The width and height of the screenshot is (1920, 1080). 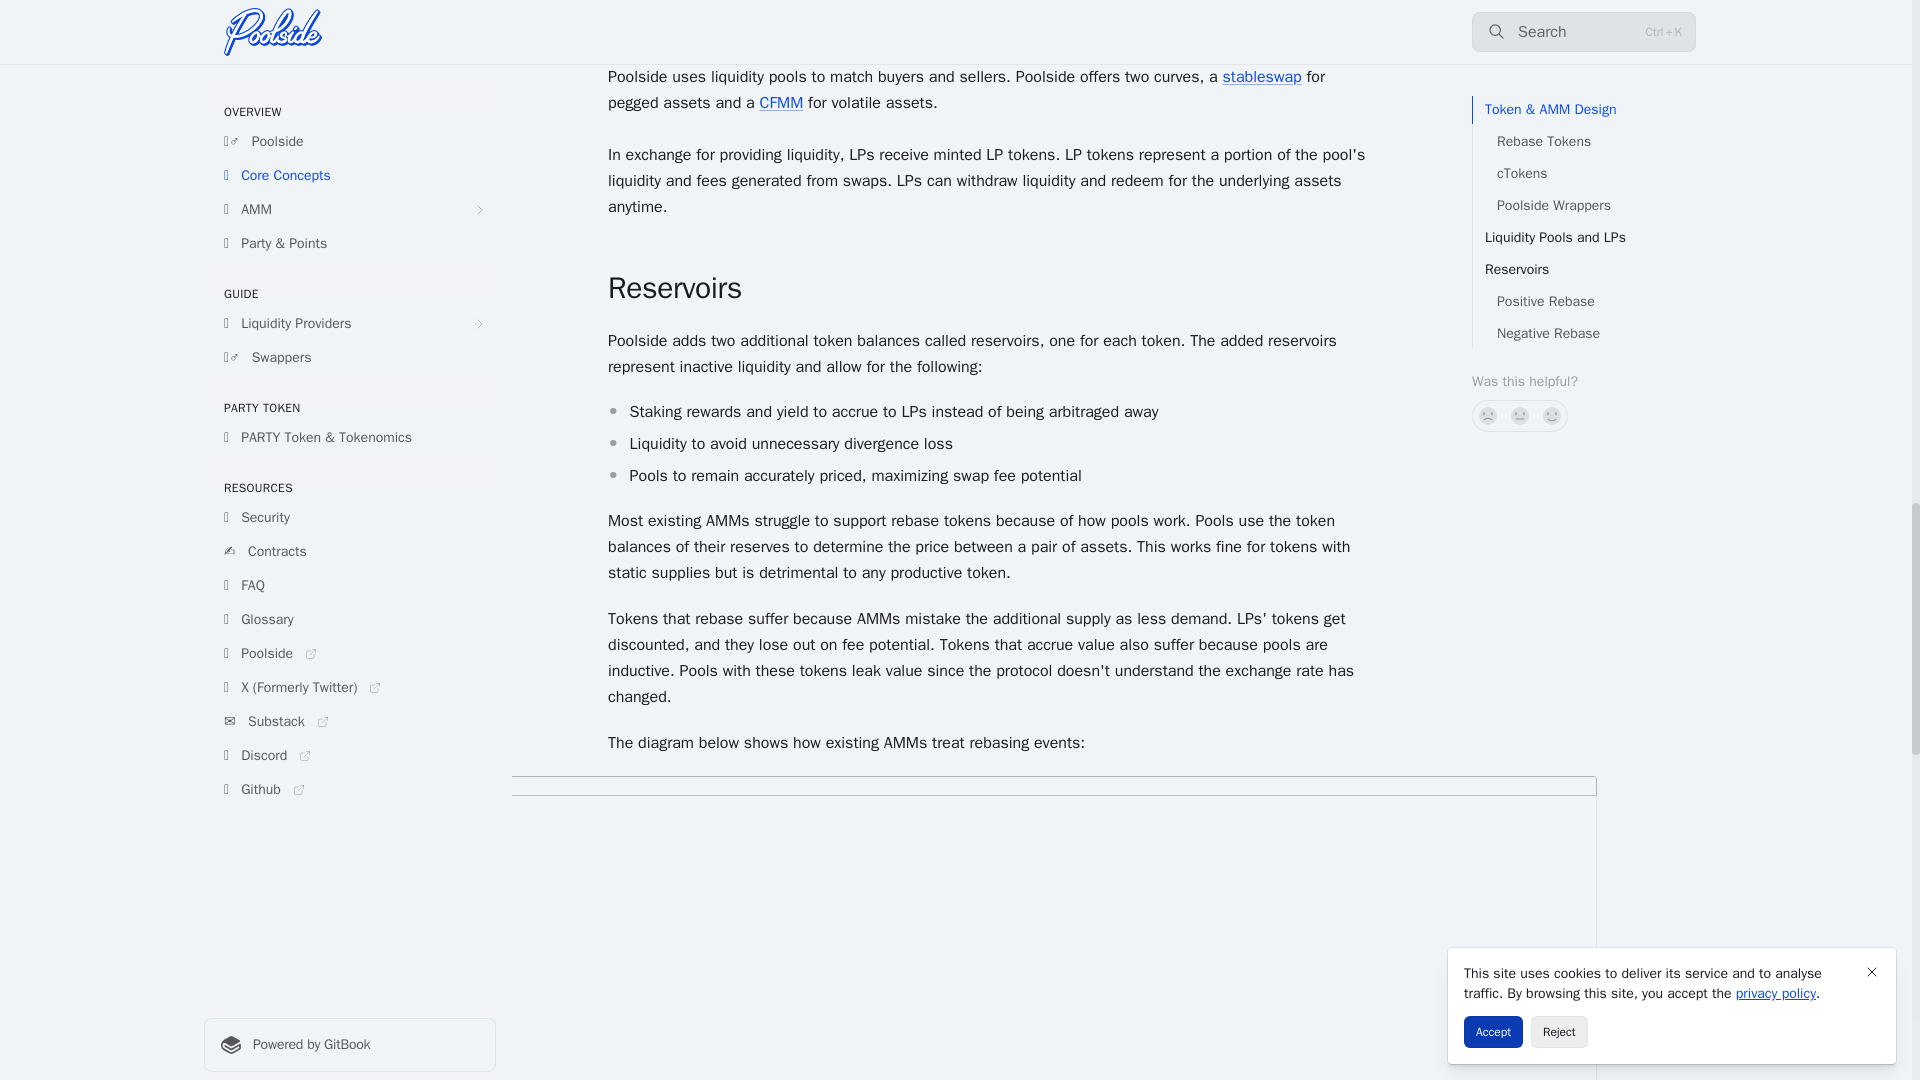 What do you see at coordinates (780, 102) in the screenshot?
I see `CFMM` at bounding box center [780, 102].